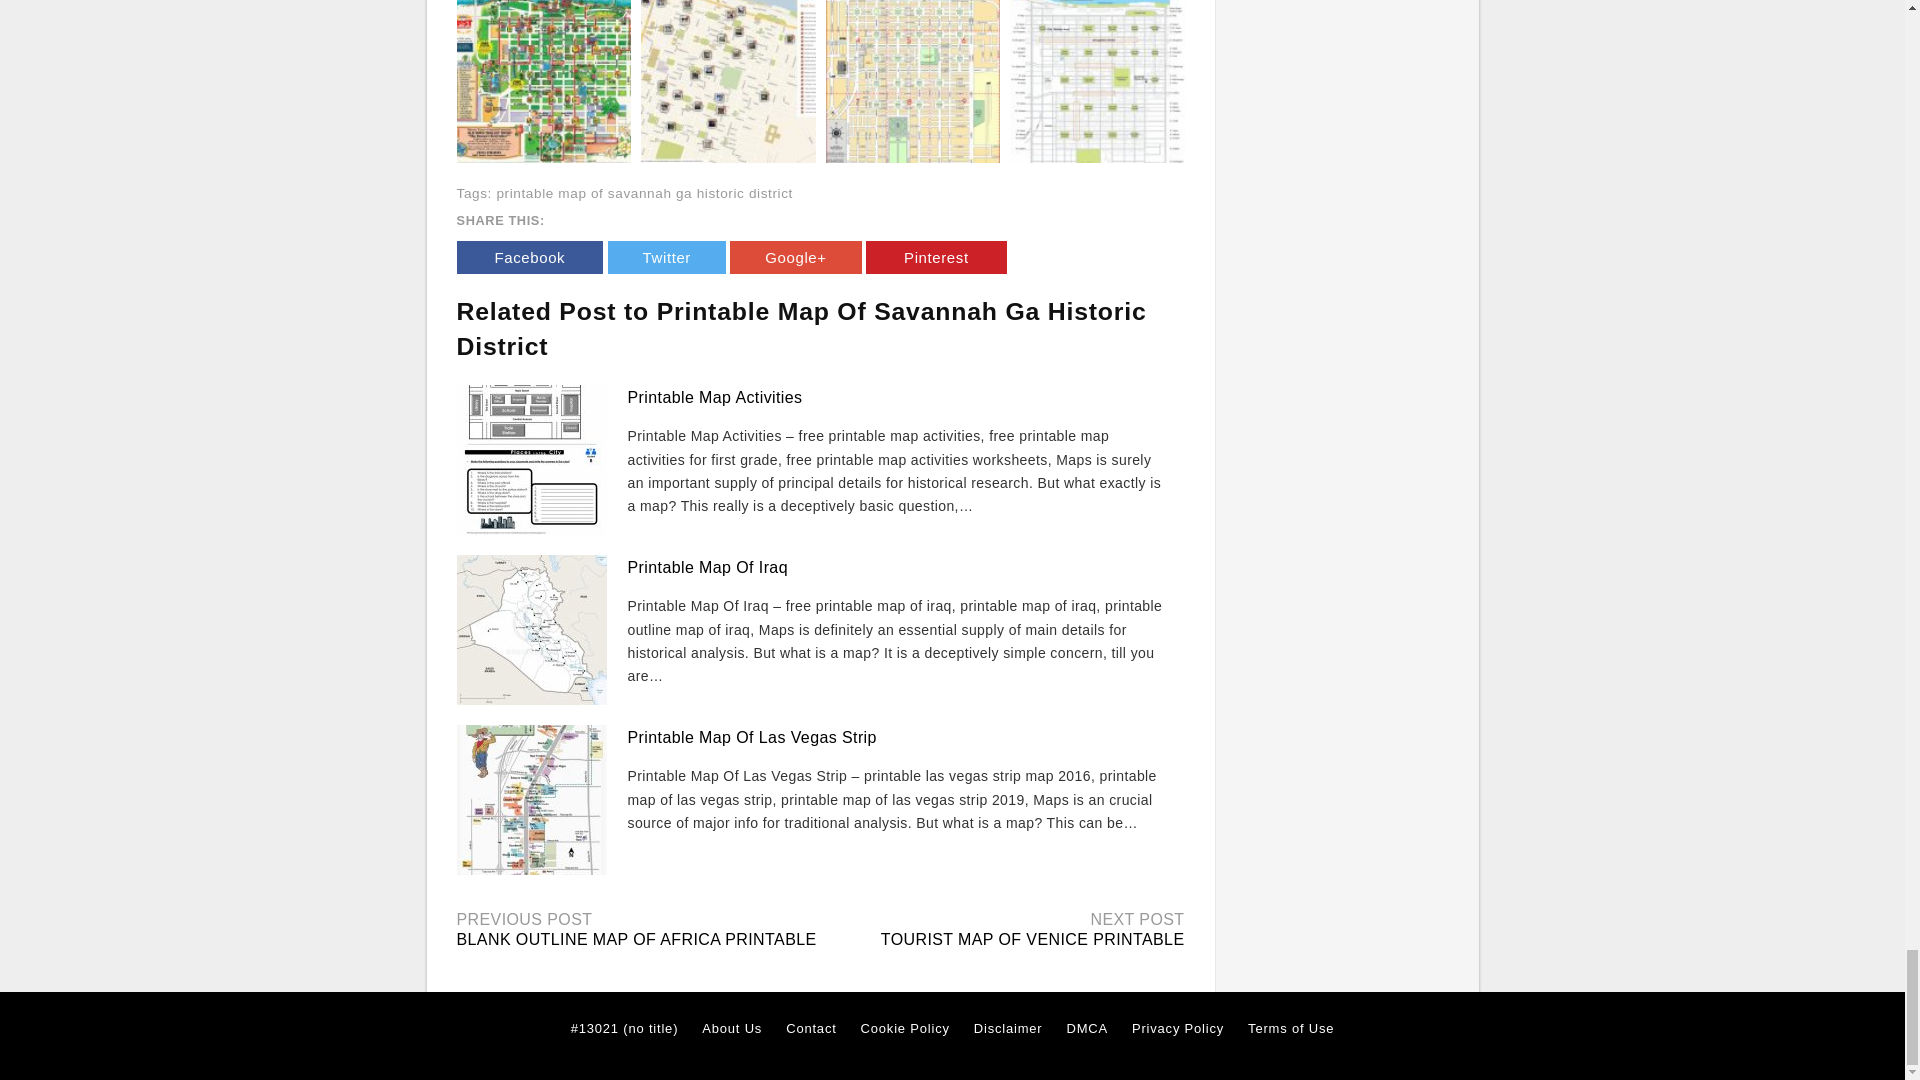 The image size is (1920, 1080). What do you see at coordinates (636, 939) in the screenshot?
I see `BLANK OUTLINE MAP OF AFRICA PRINTABLE` at bounding box center [636, 939].